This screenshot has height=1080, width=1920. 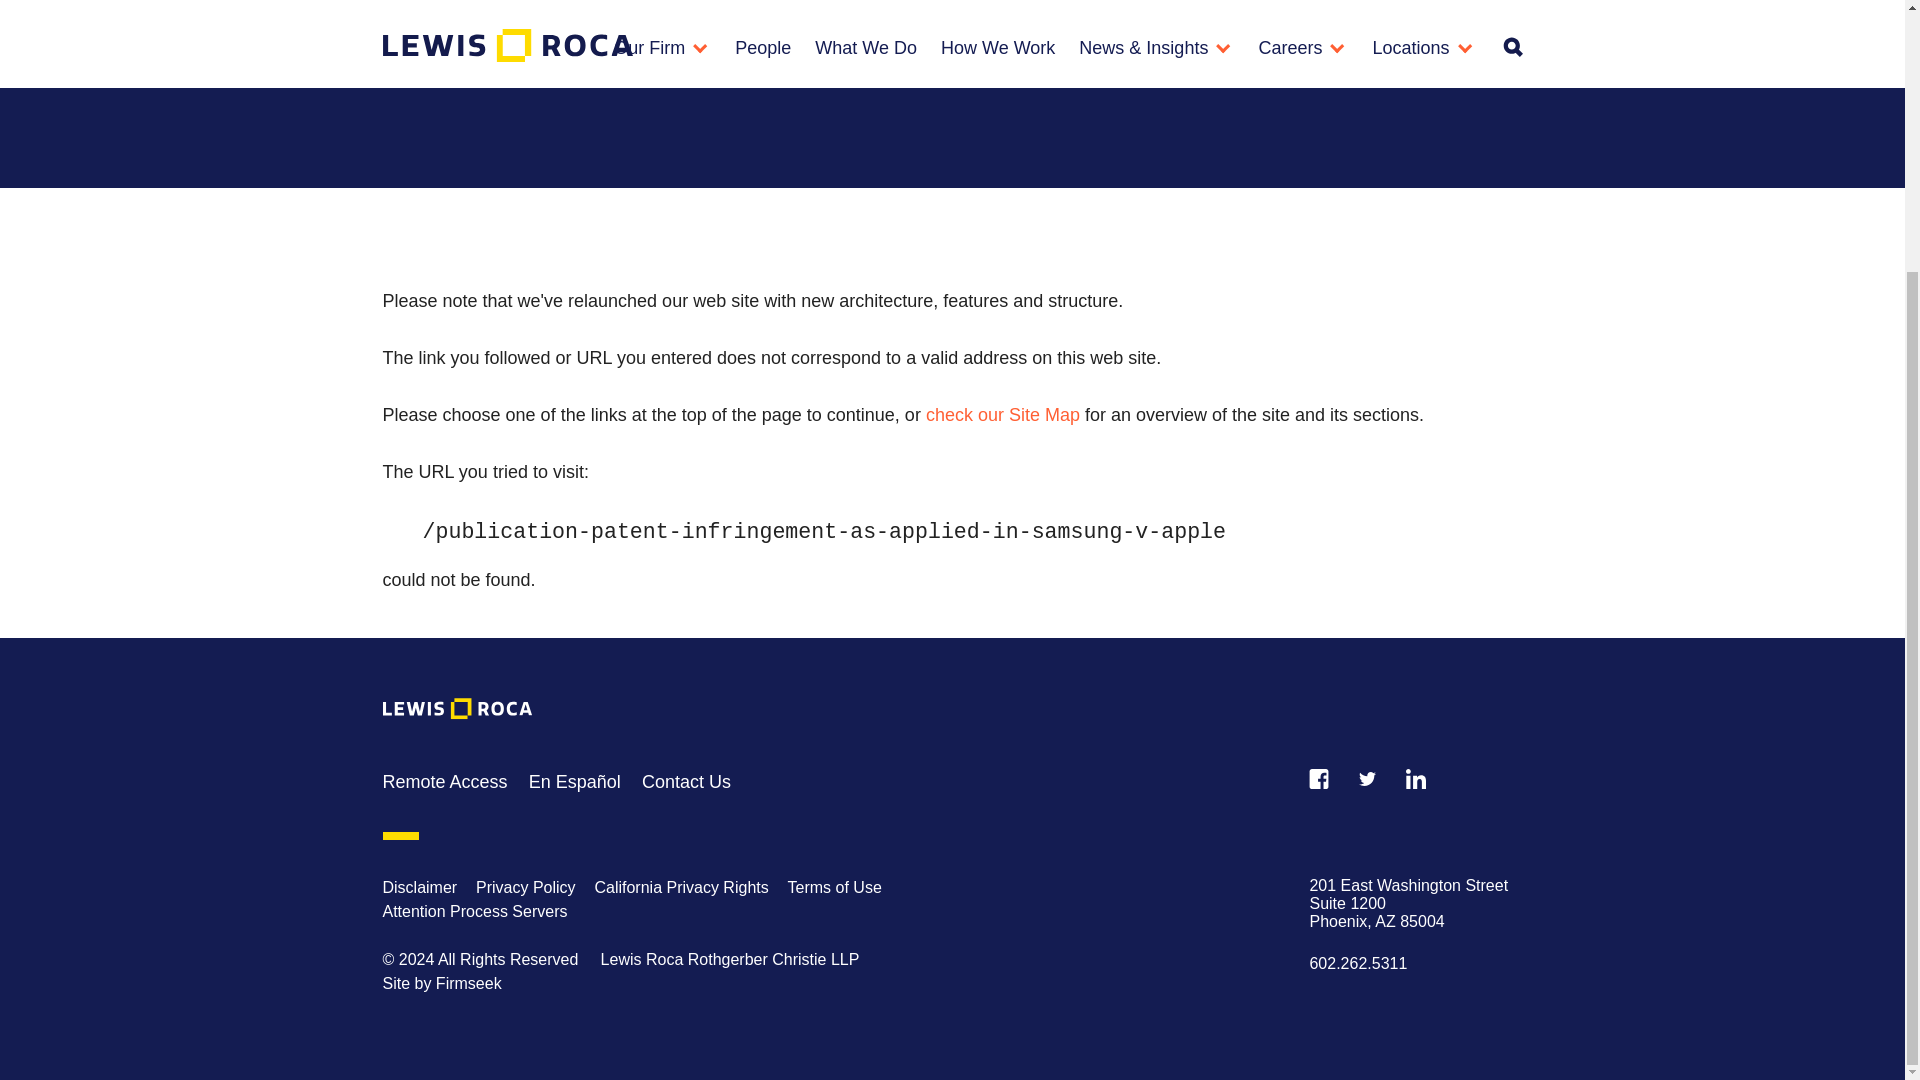 I want to click on Twitter Icon, so click(x=1368, y=779).